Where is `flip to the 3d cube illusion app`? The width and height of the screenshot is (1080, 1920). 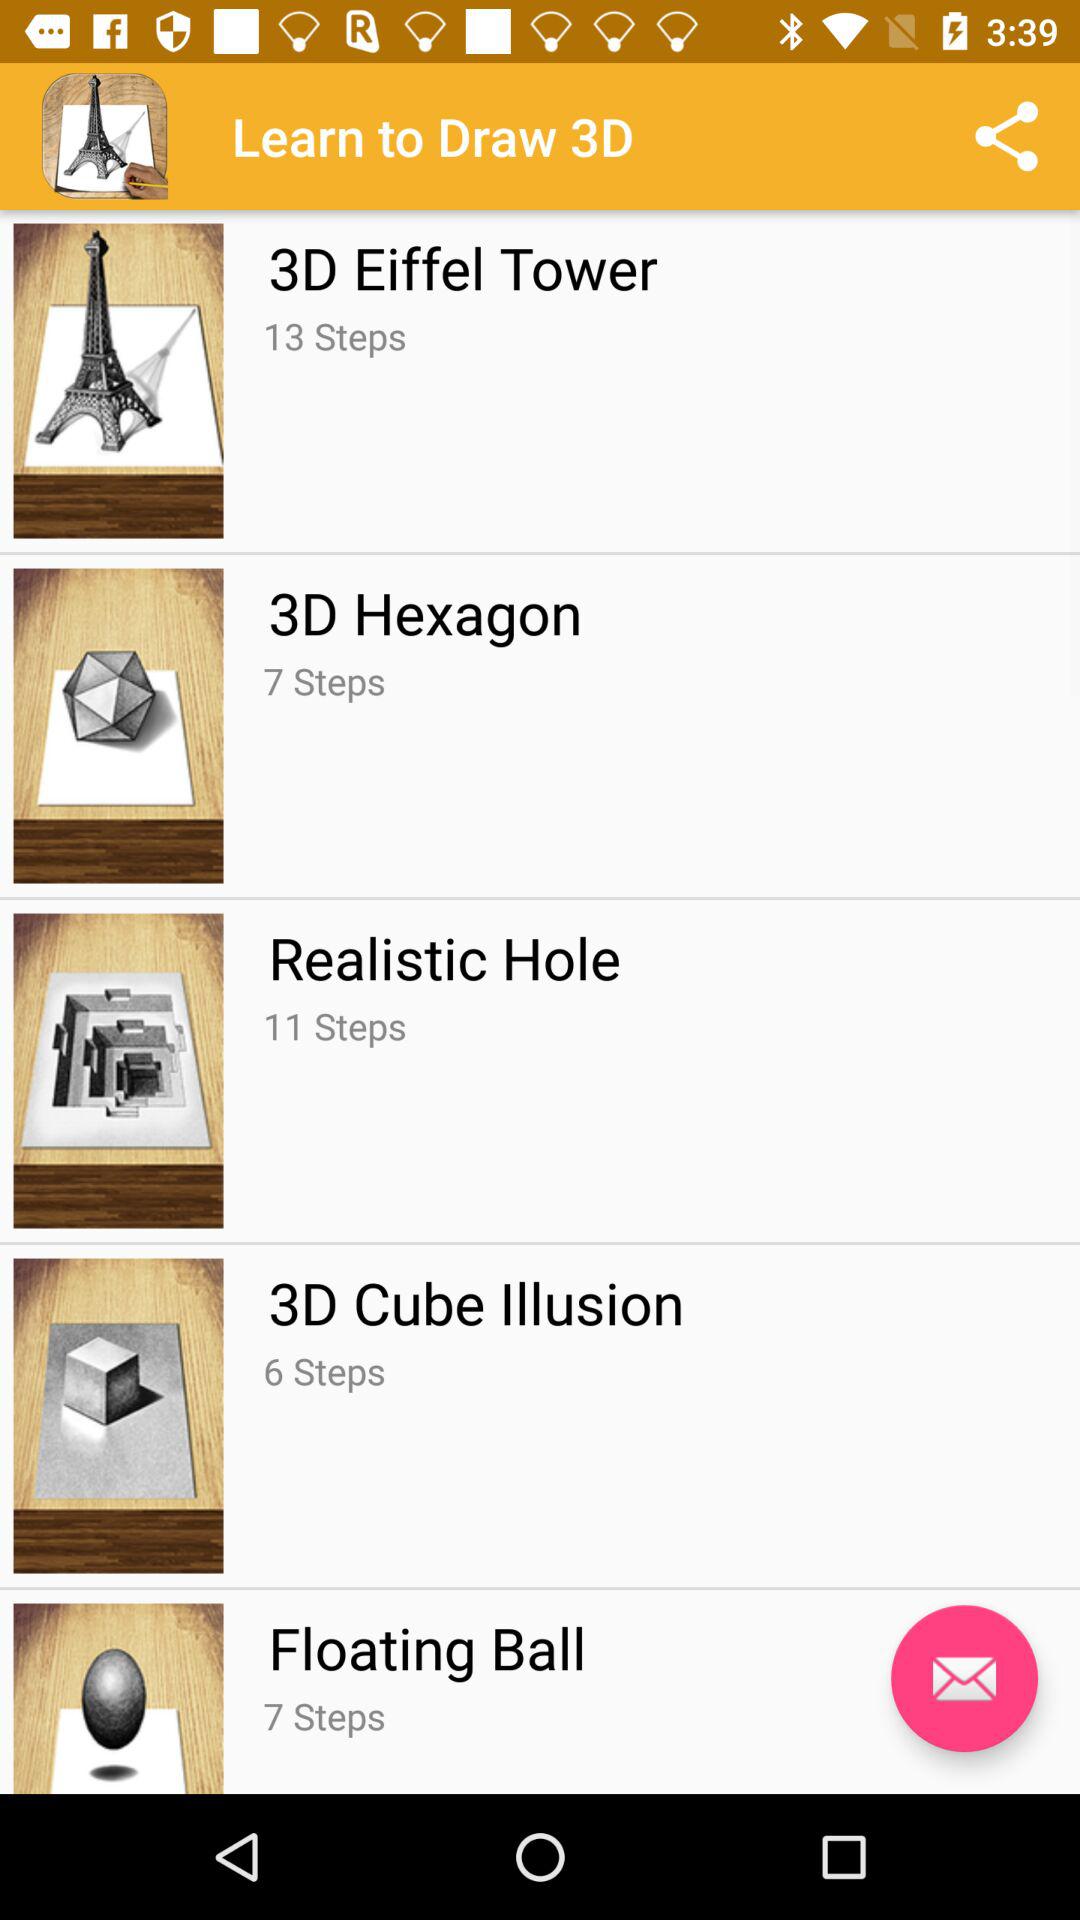
flip to the 3d cube illusion app is located at coordinates (476, 1302).